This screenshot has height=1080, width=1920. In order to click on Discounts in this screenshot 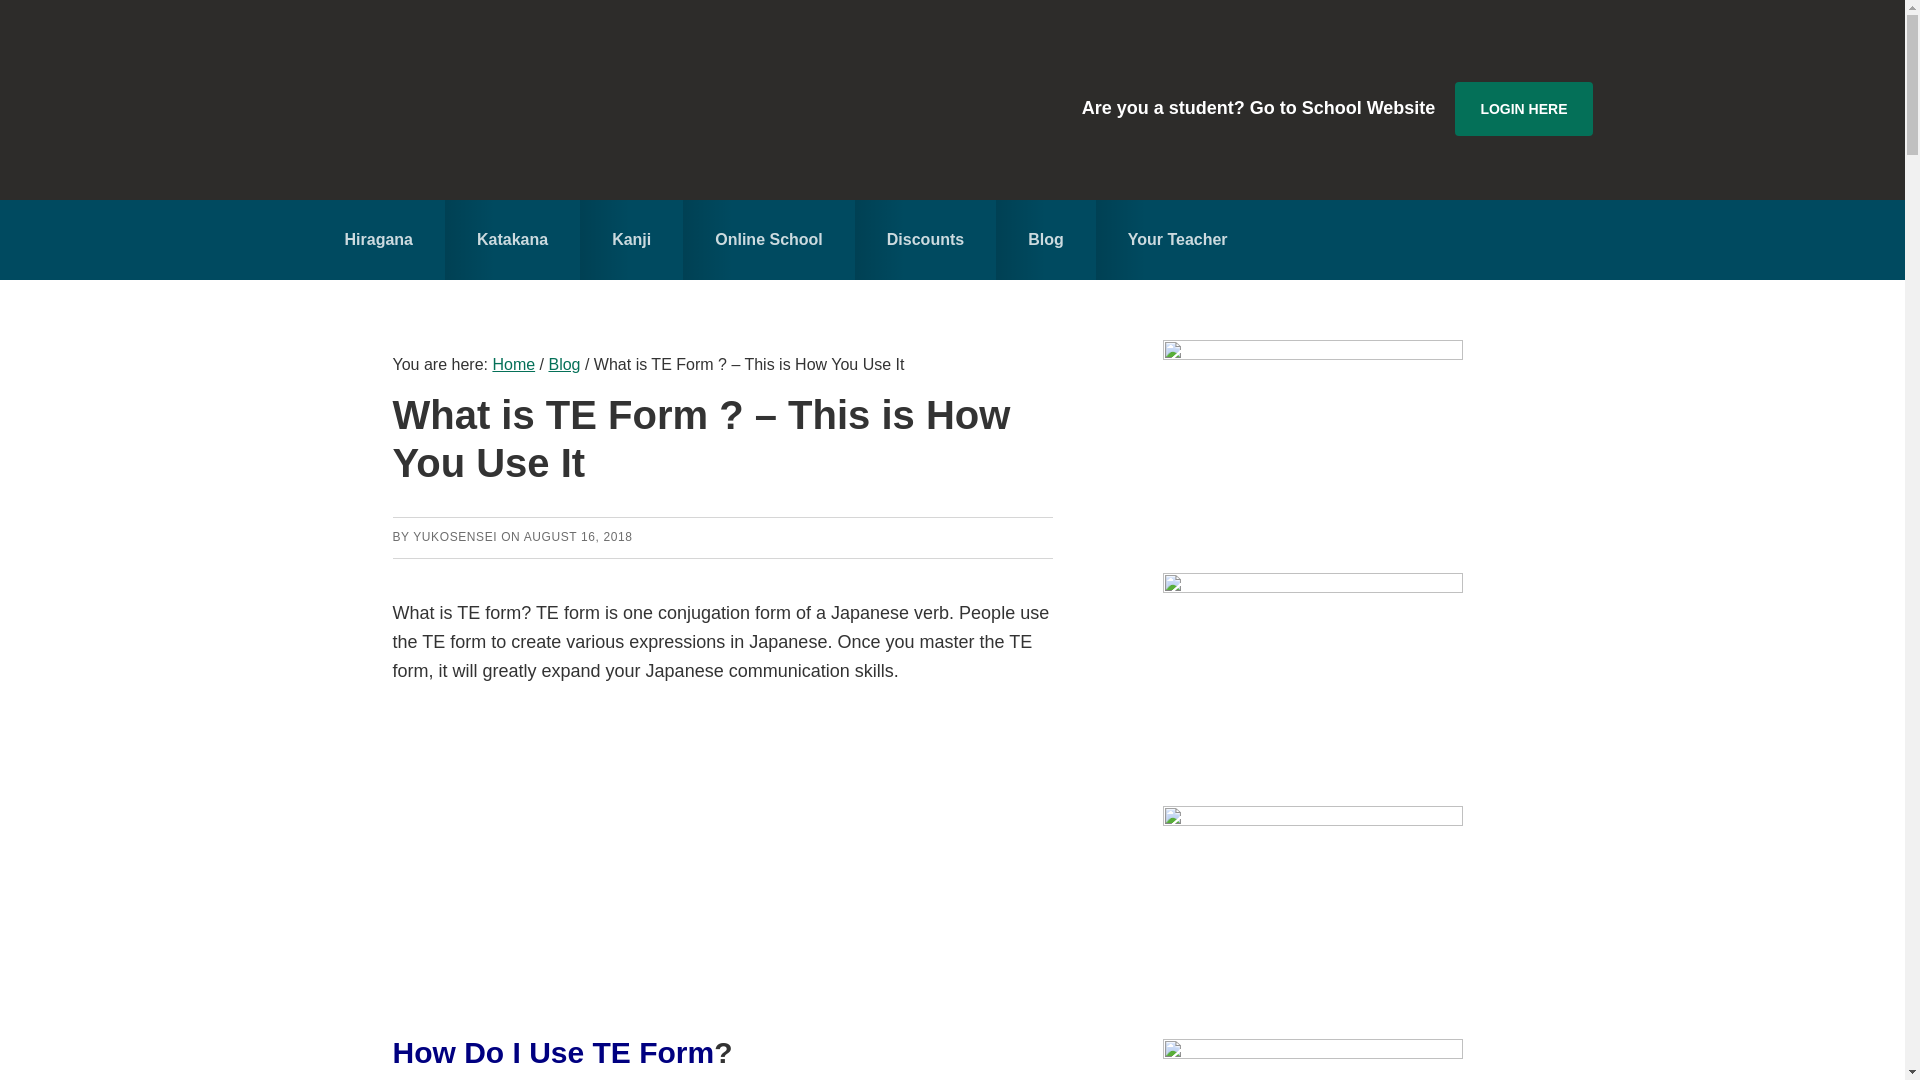, I will do `click(925, 239)`.